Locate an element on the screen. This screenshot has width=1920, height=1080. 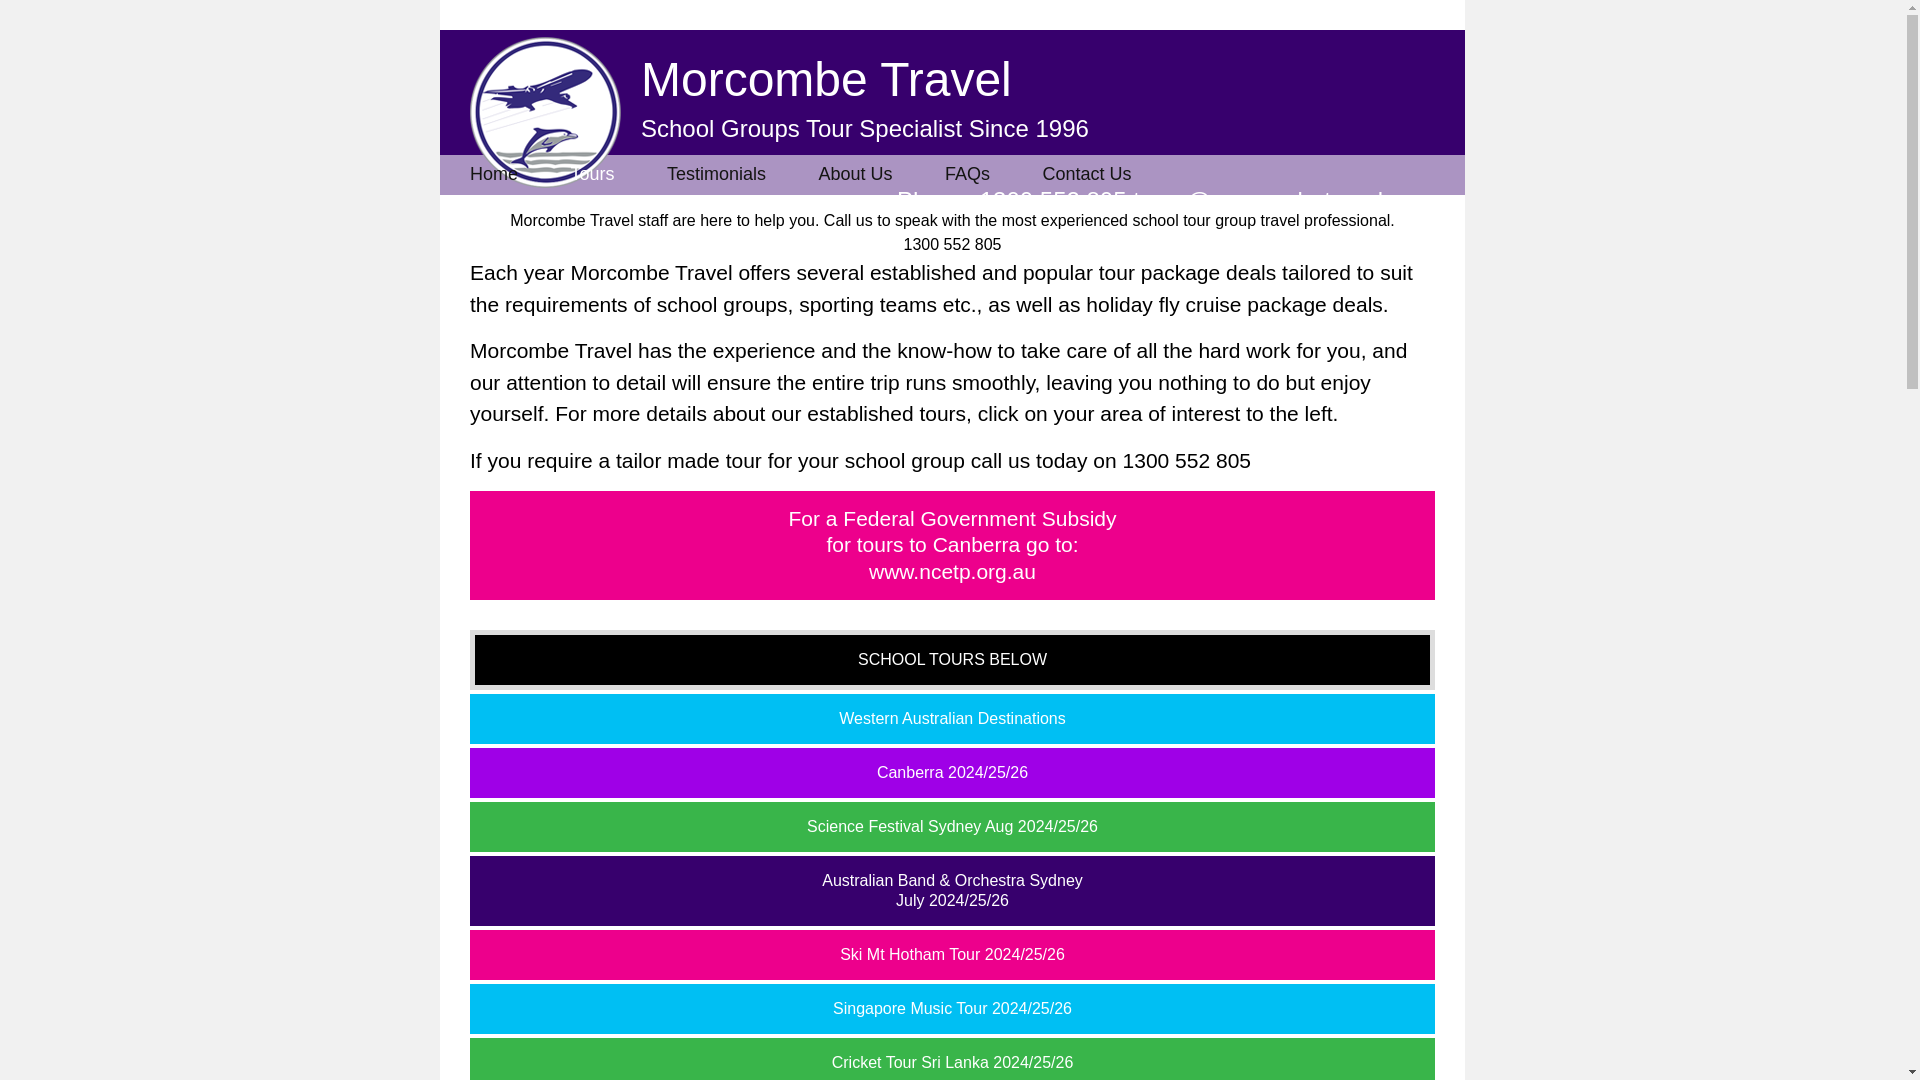
Tours is located at coordinates (591, 174).